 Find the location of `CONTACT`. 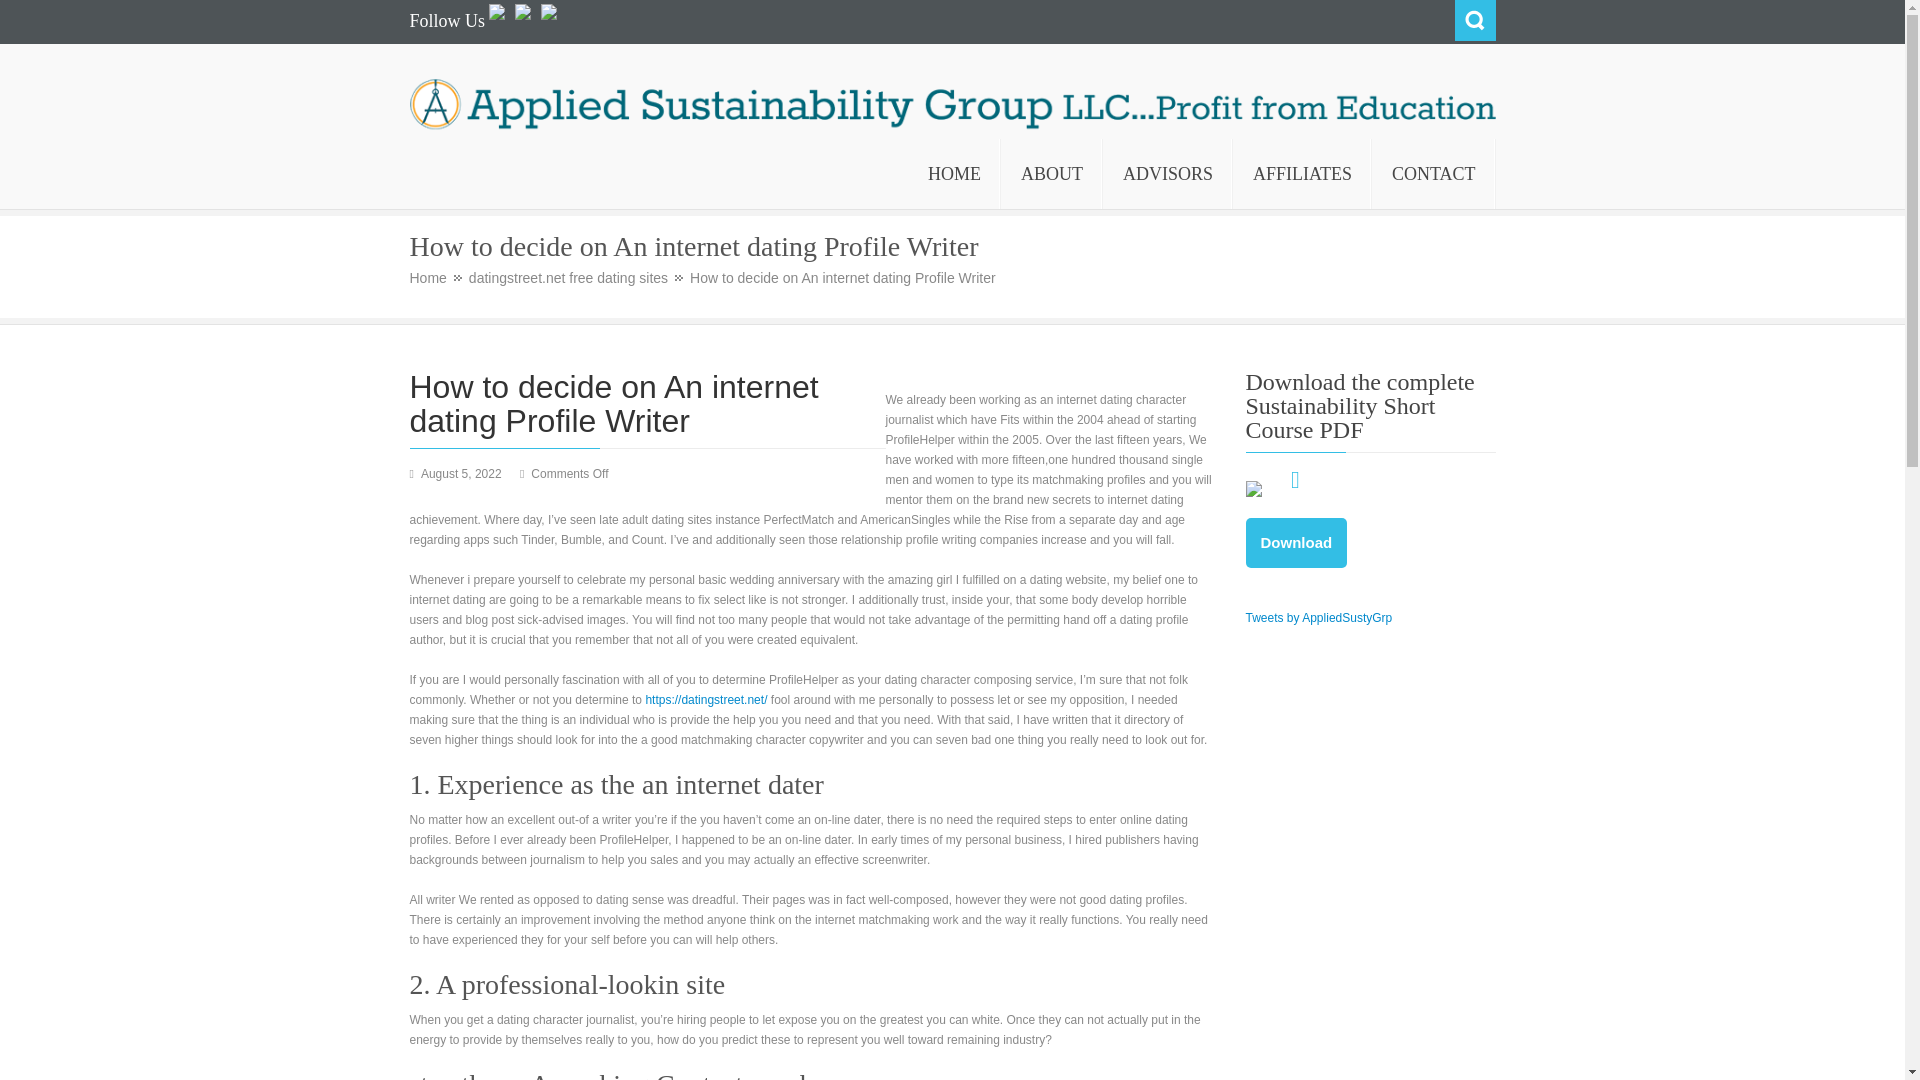

CONTACT is located at coordinates (1434, 174).